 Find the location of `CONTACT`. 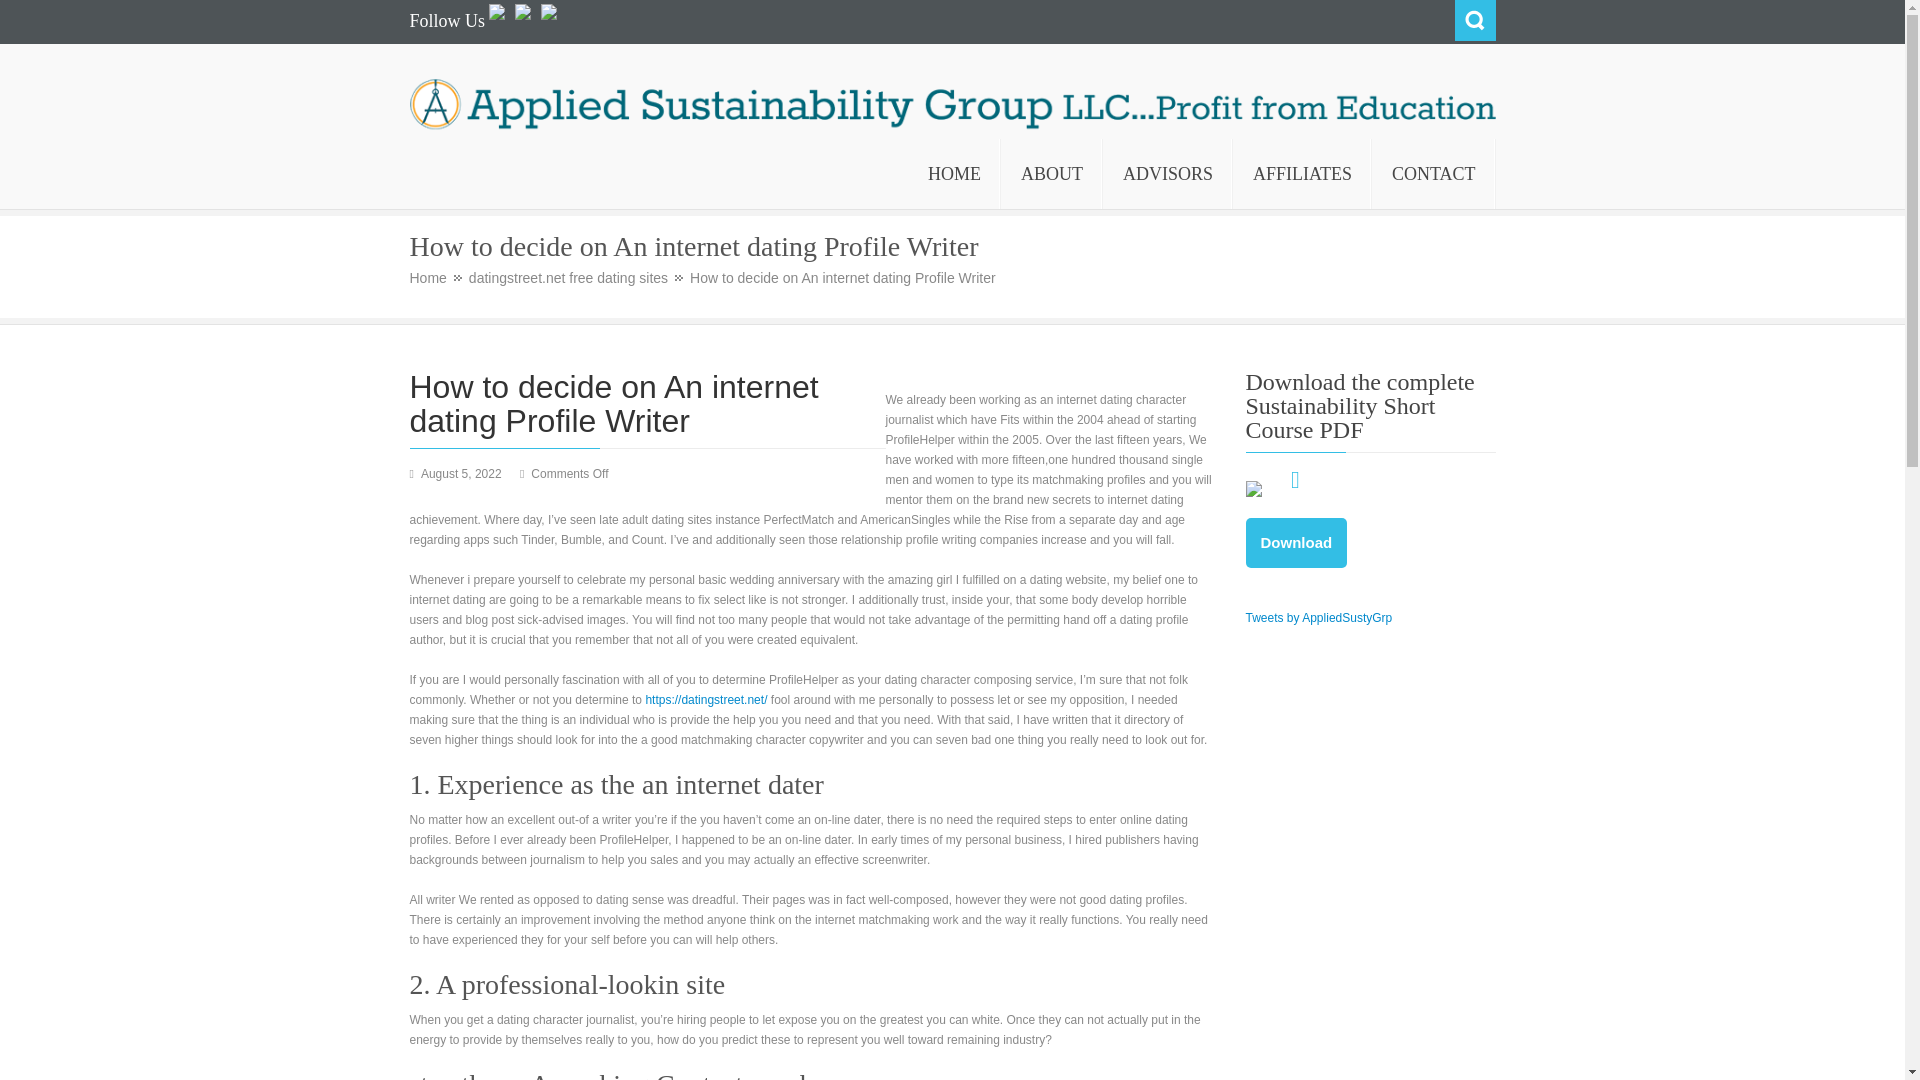

CONTACT is located at coordinates (1434, 174).